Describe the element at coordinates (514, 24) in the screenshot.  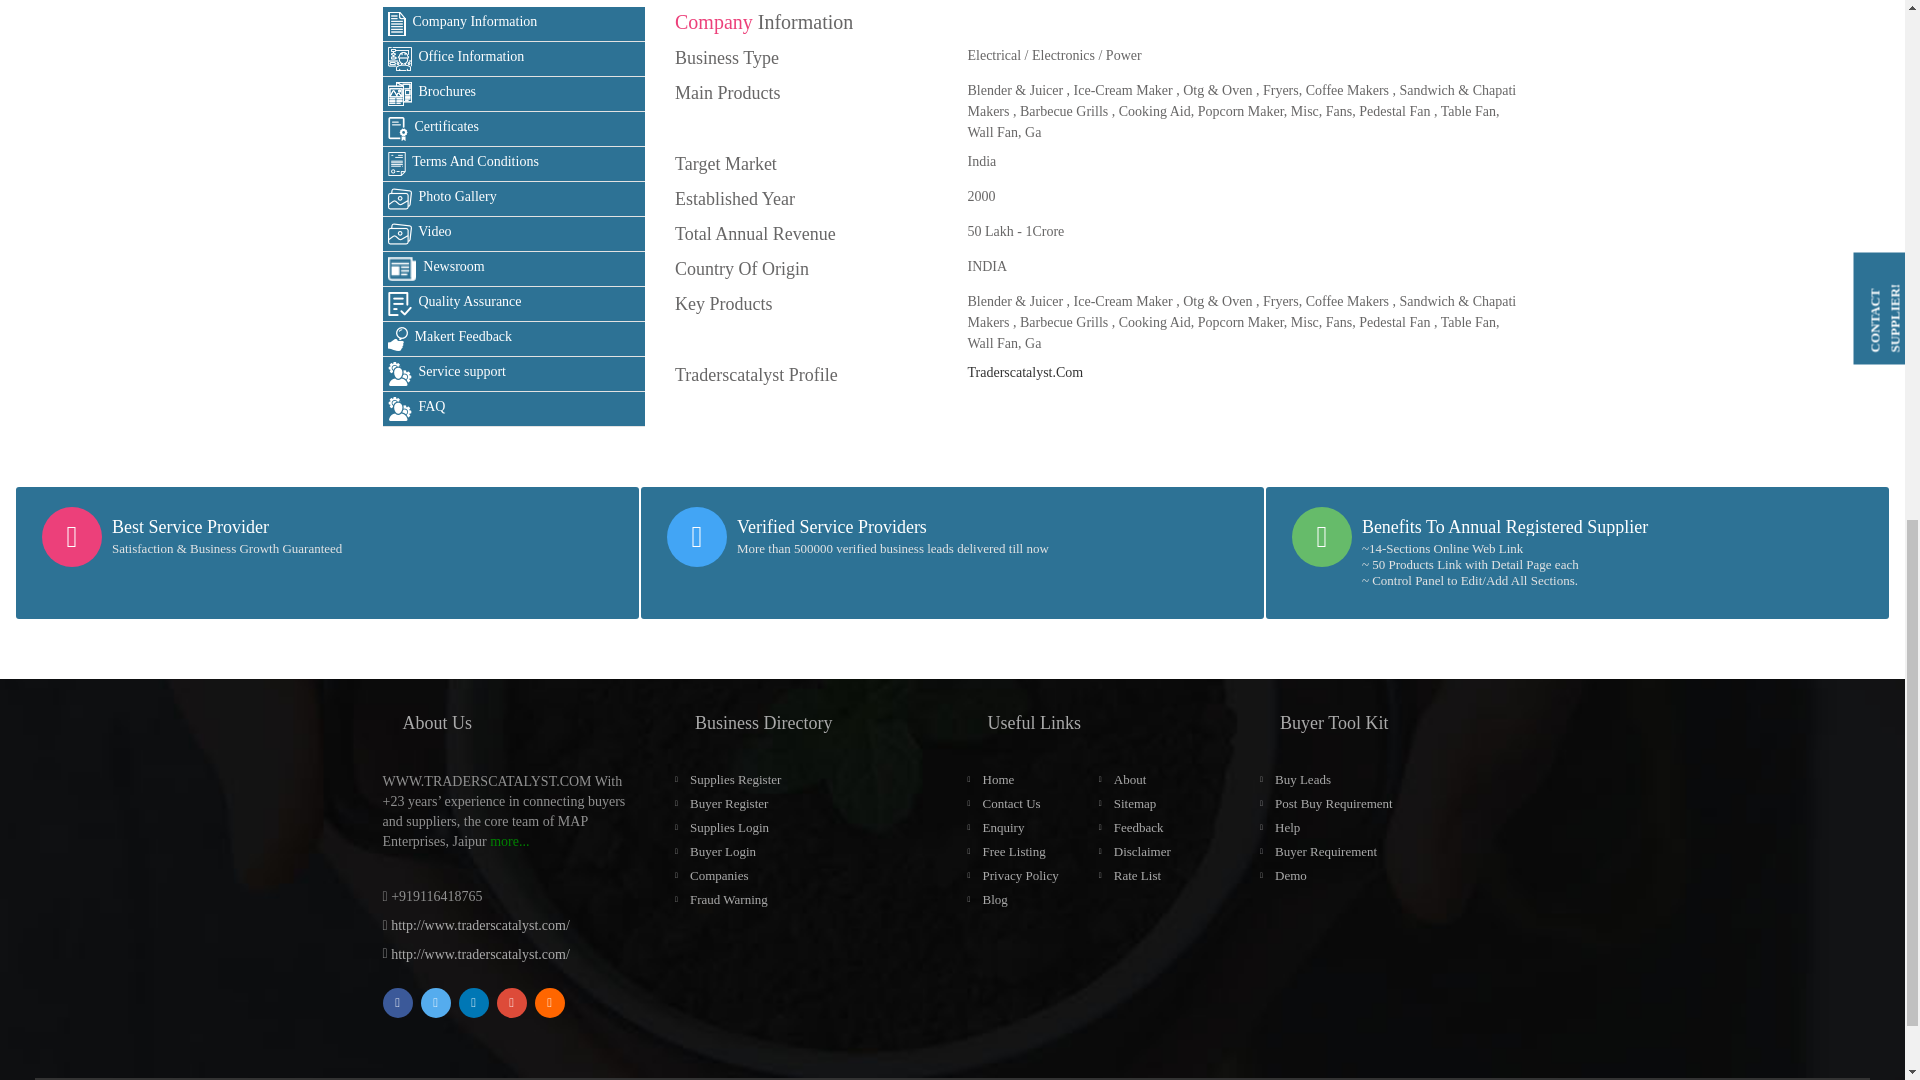
I see `  Company Information` at that location.